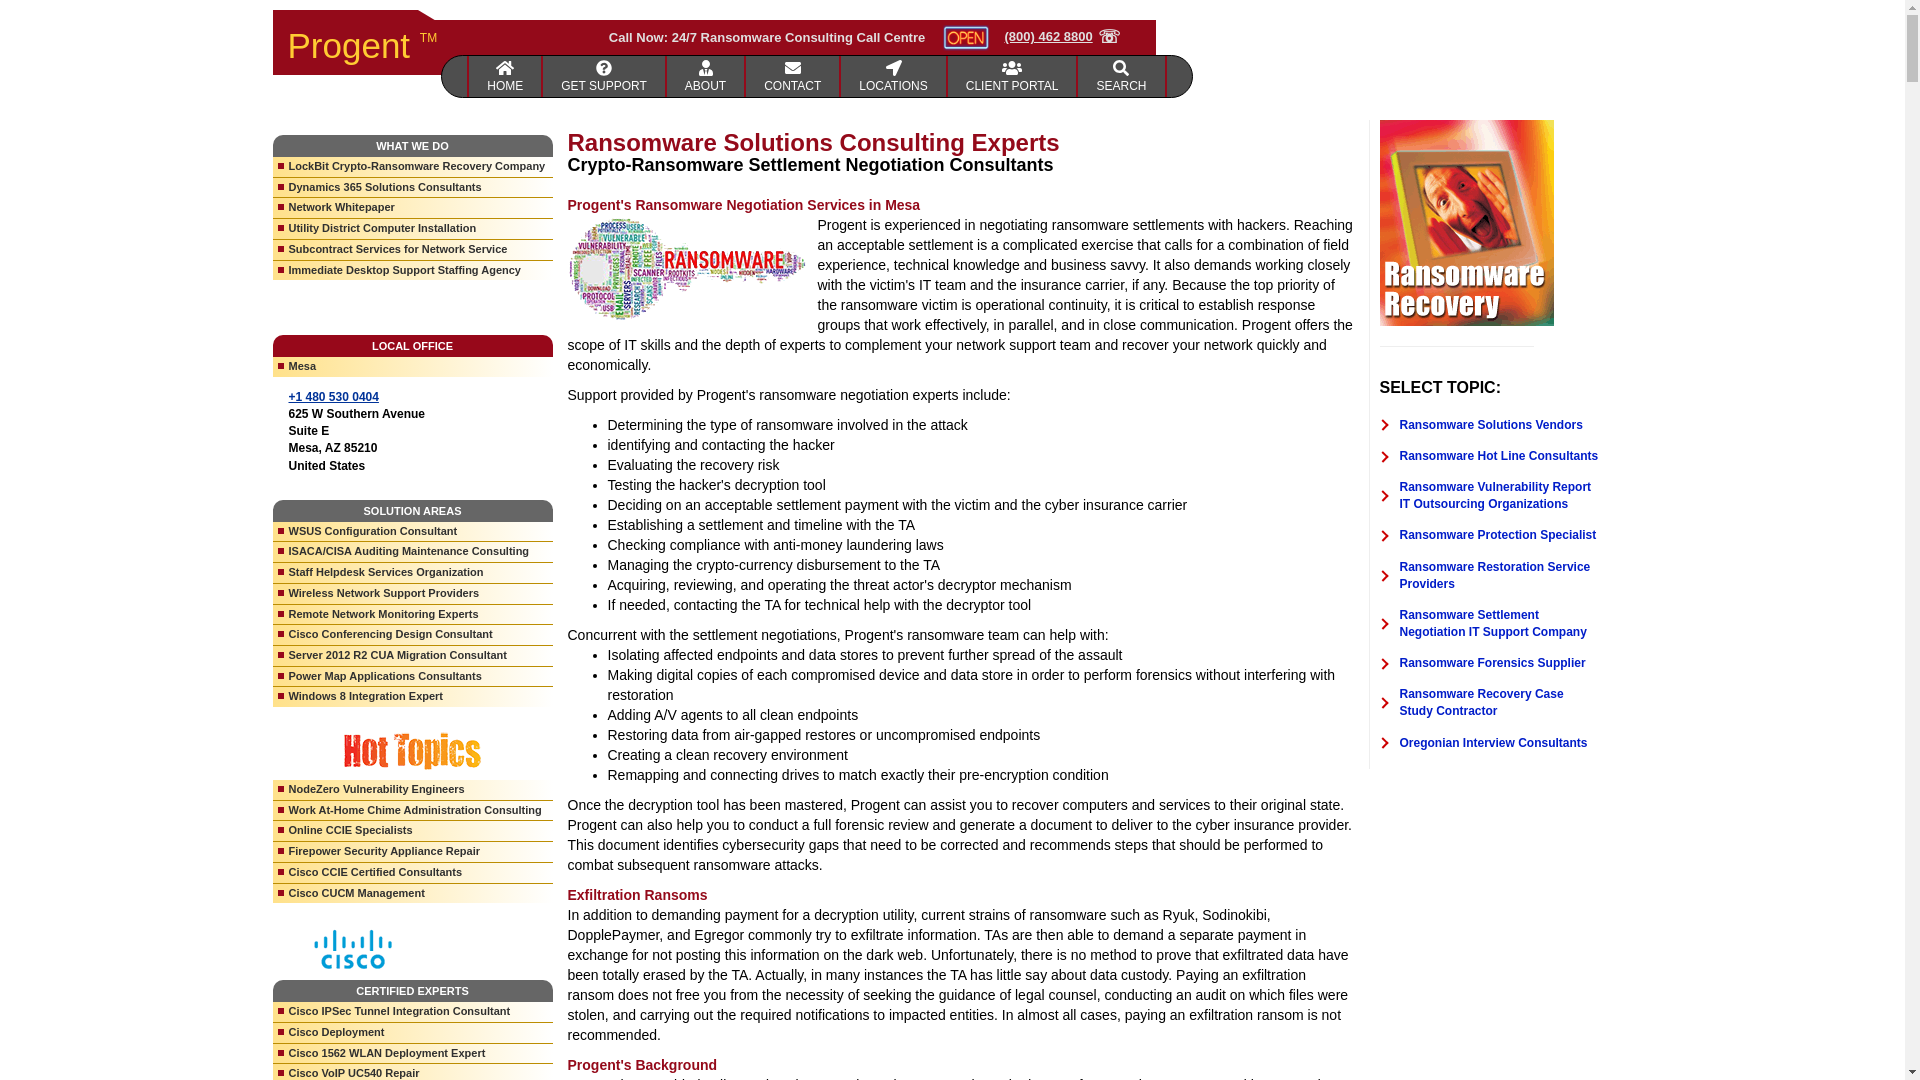  Describe the element at coordinates (793, 76) in the screenshot. I see `CONTACT` at that location.